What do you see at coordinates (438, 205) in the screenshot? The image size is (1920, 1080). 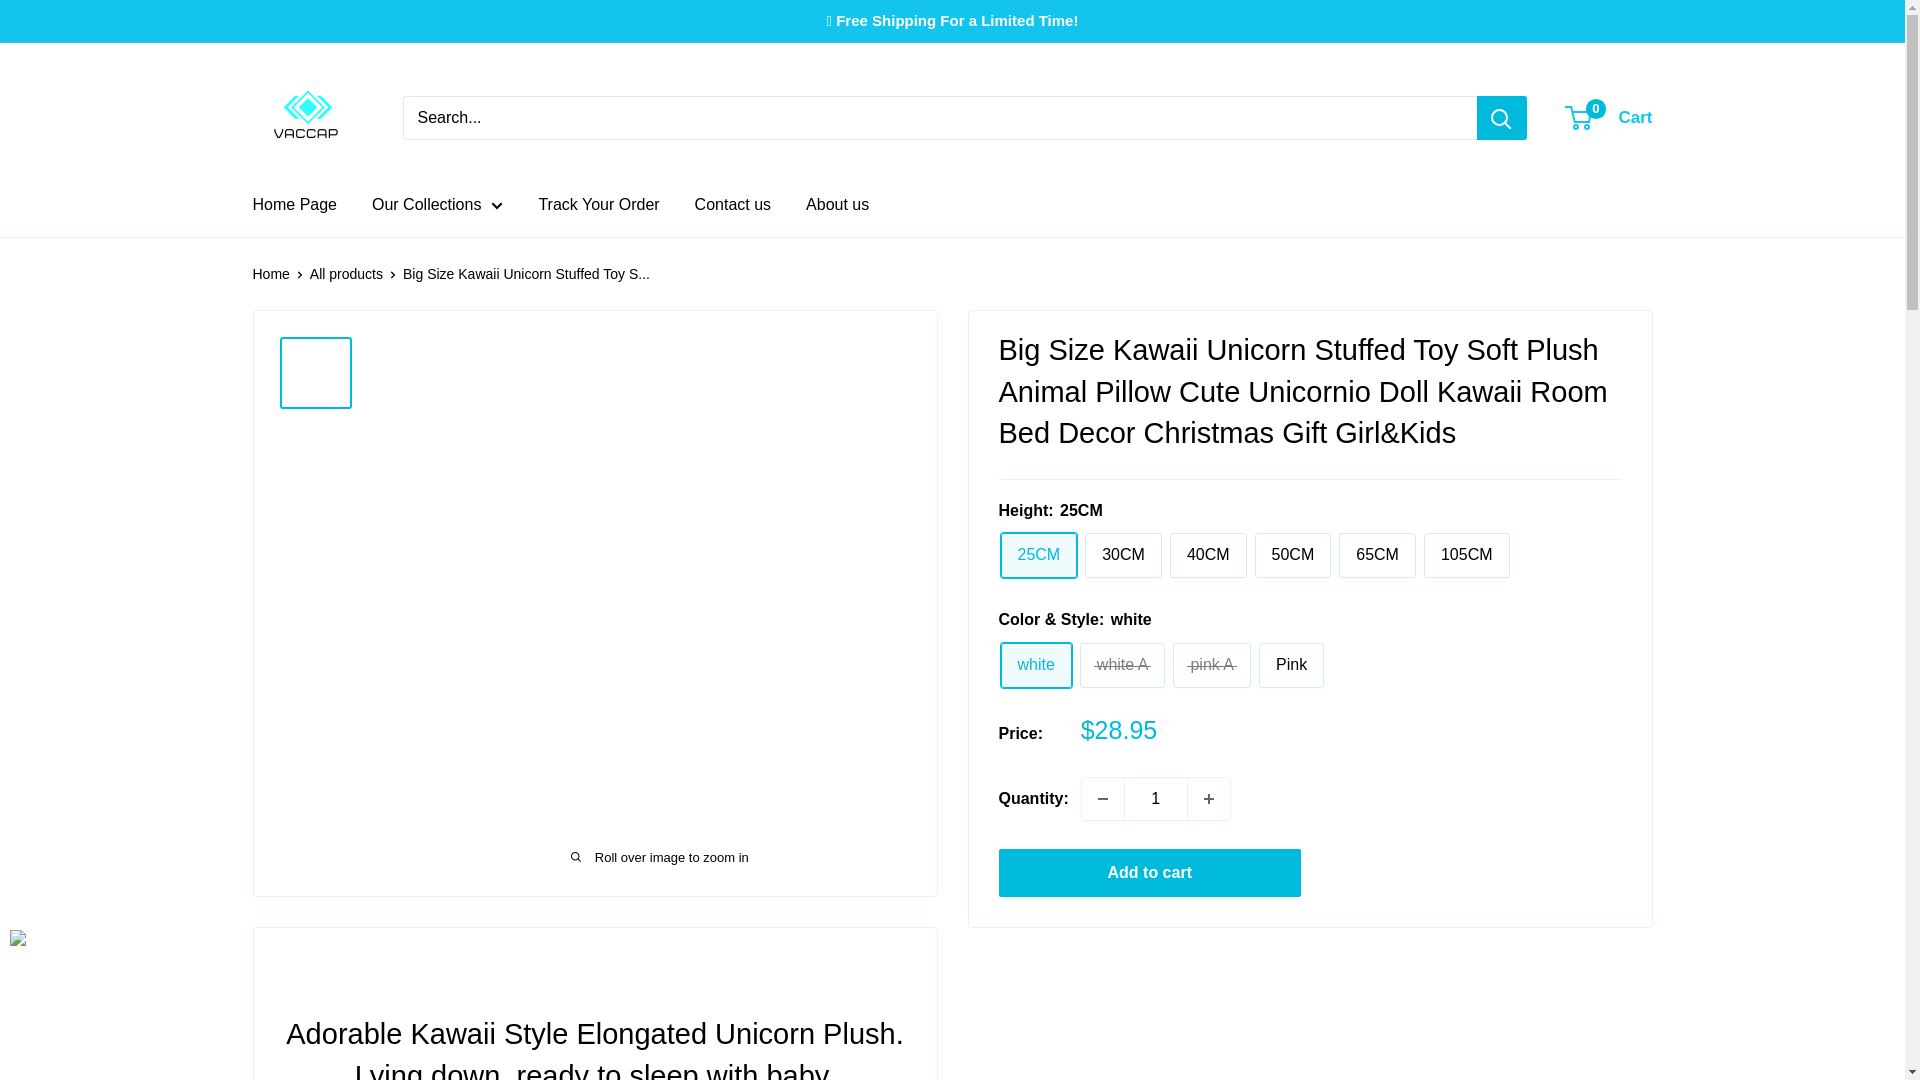 I see `Our Collections` at bounding box center [438, 205].